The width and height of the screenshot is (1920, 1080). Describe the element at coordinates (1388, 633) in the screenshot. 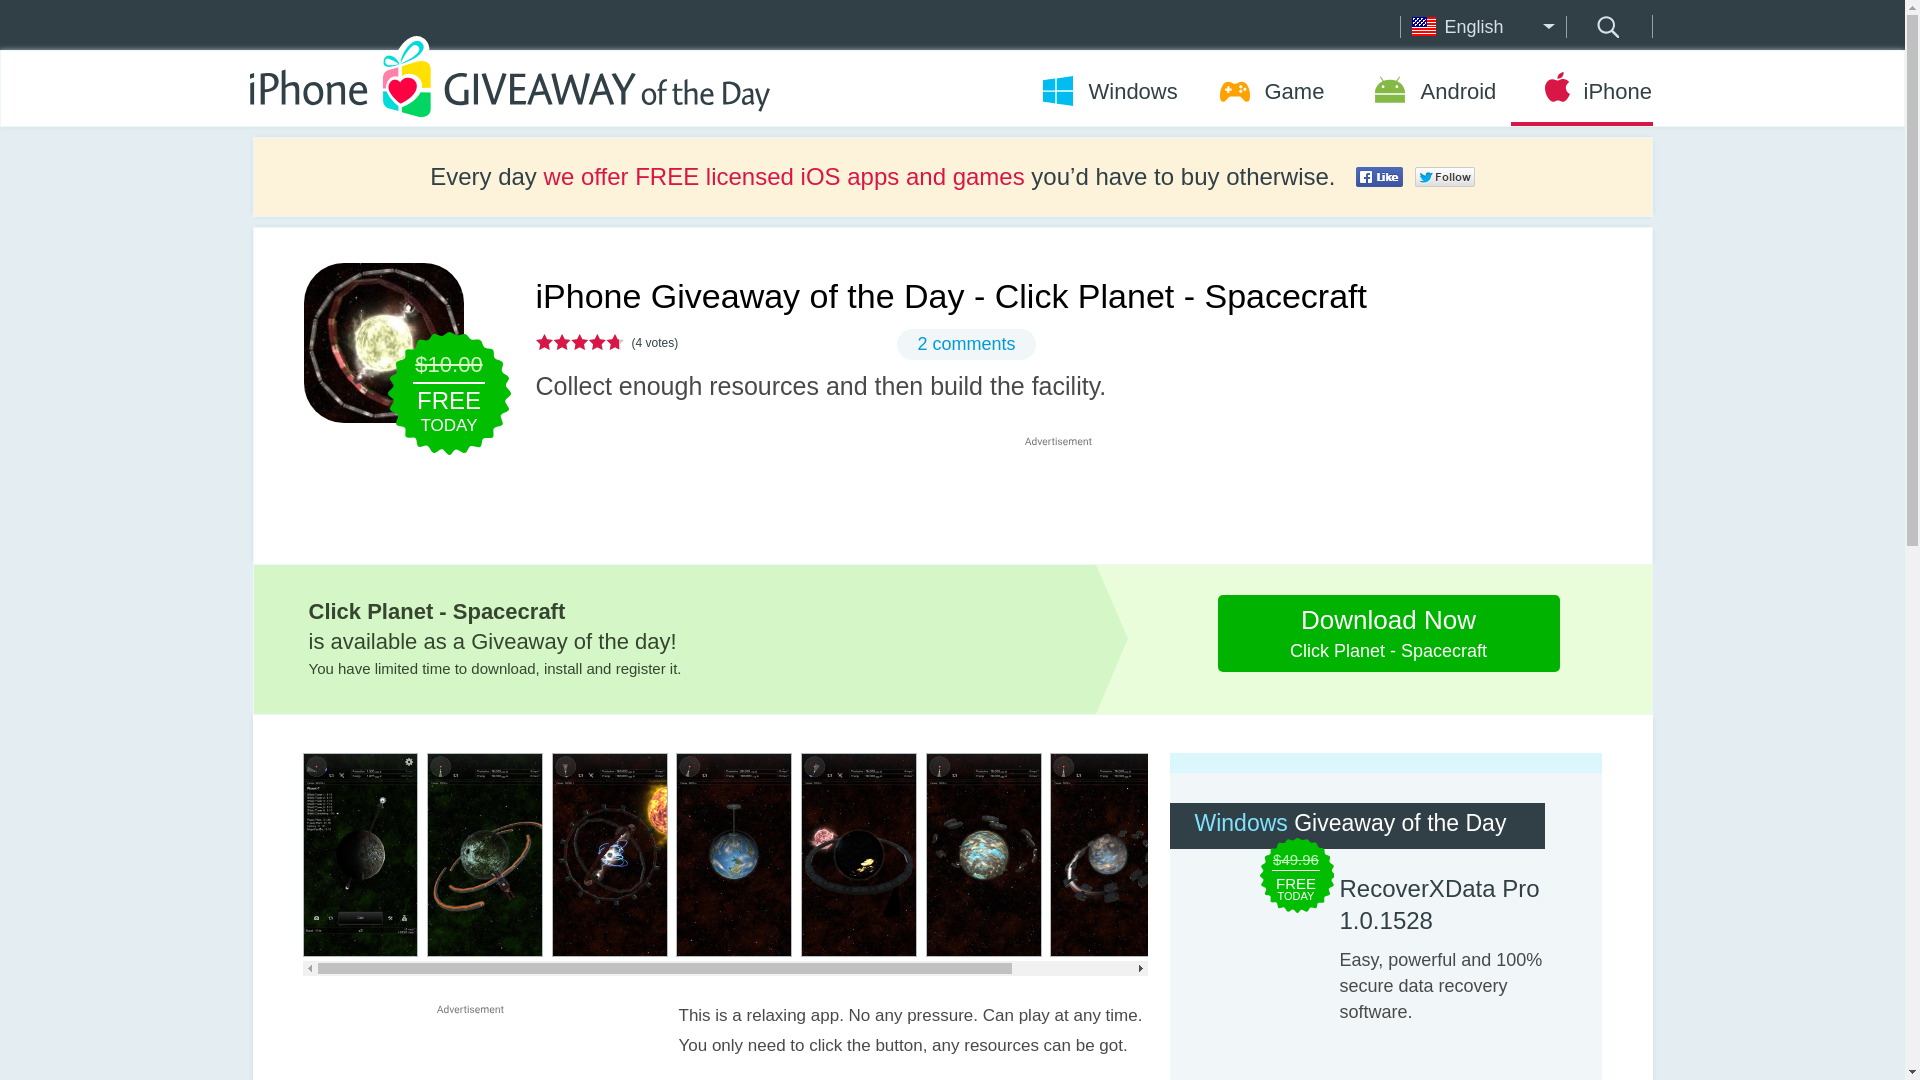

I see `Search` at that location.